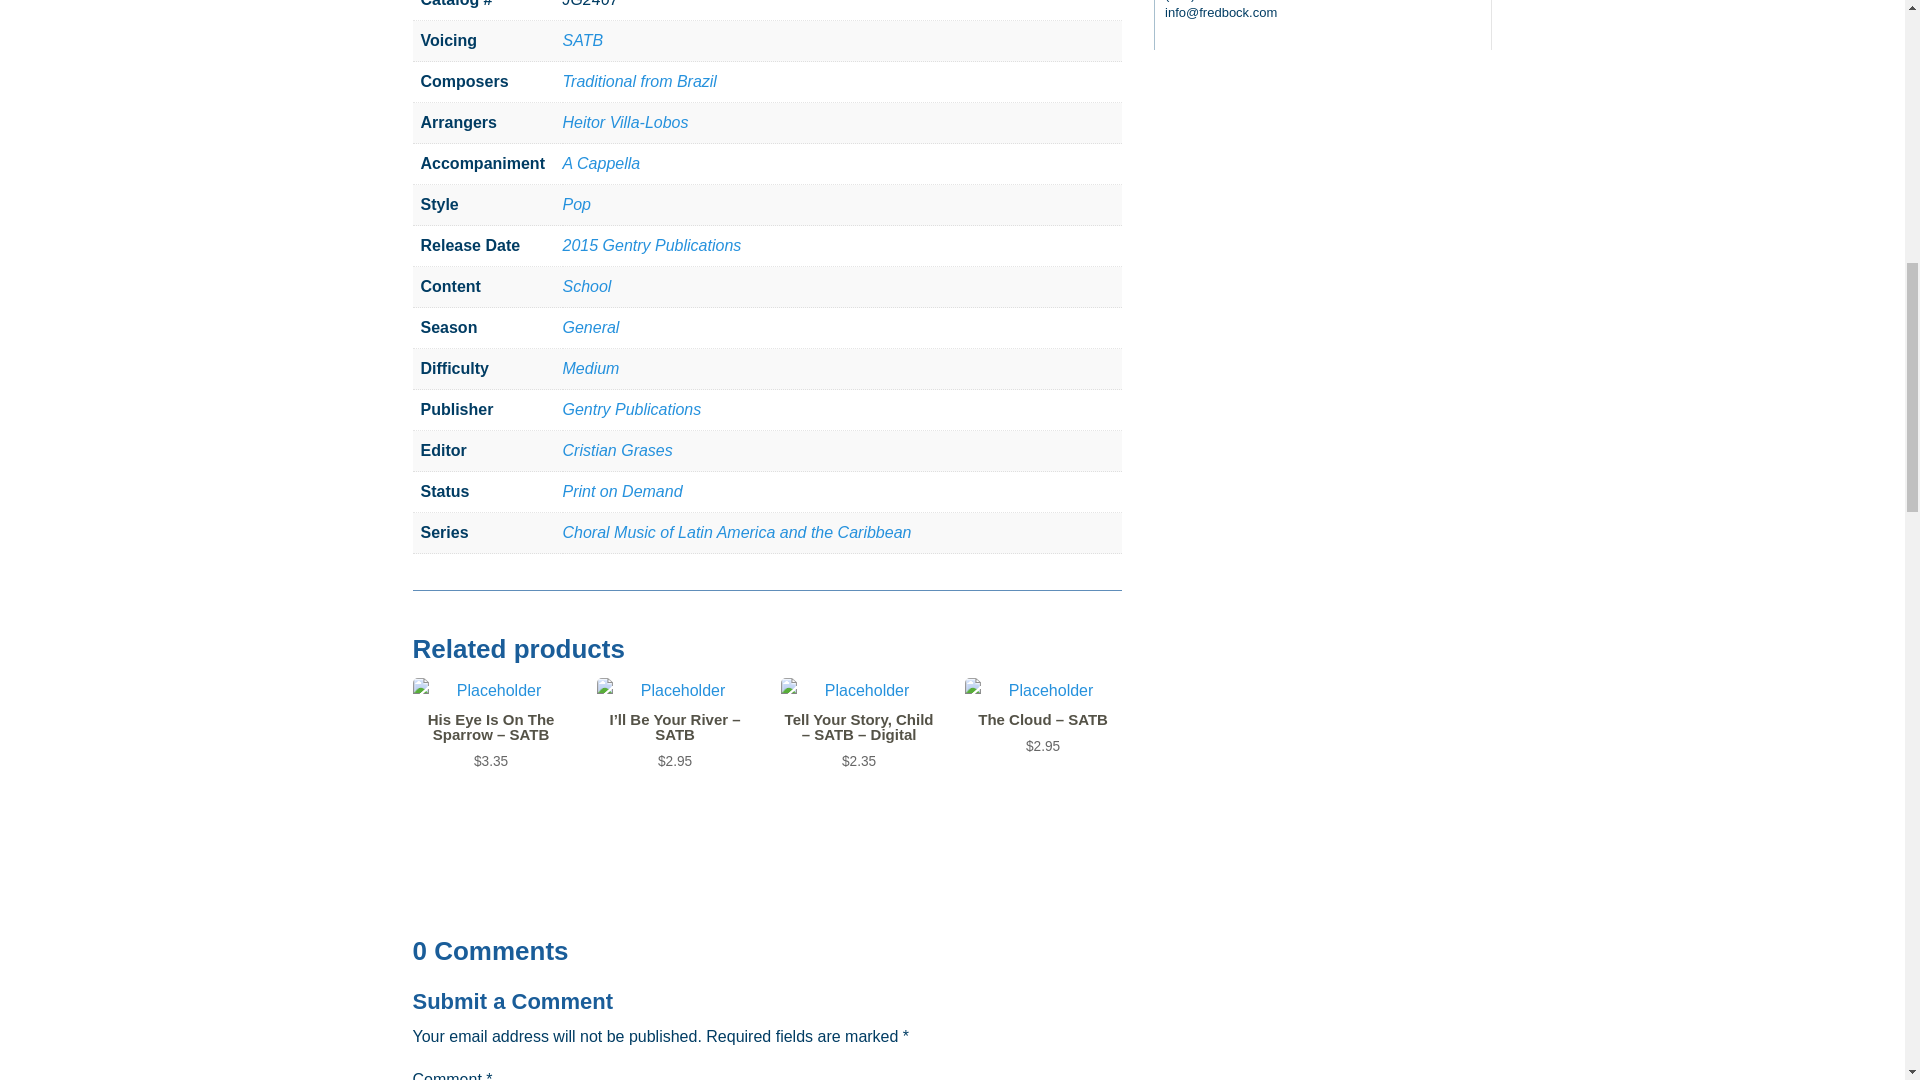 This screenshot has height=1080, width=1920. Describe the element at coordinates (622, 491) in the screenshot. I see `Print on Demand` at that location.